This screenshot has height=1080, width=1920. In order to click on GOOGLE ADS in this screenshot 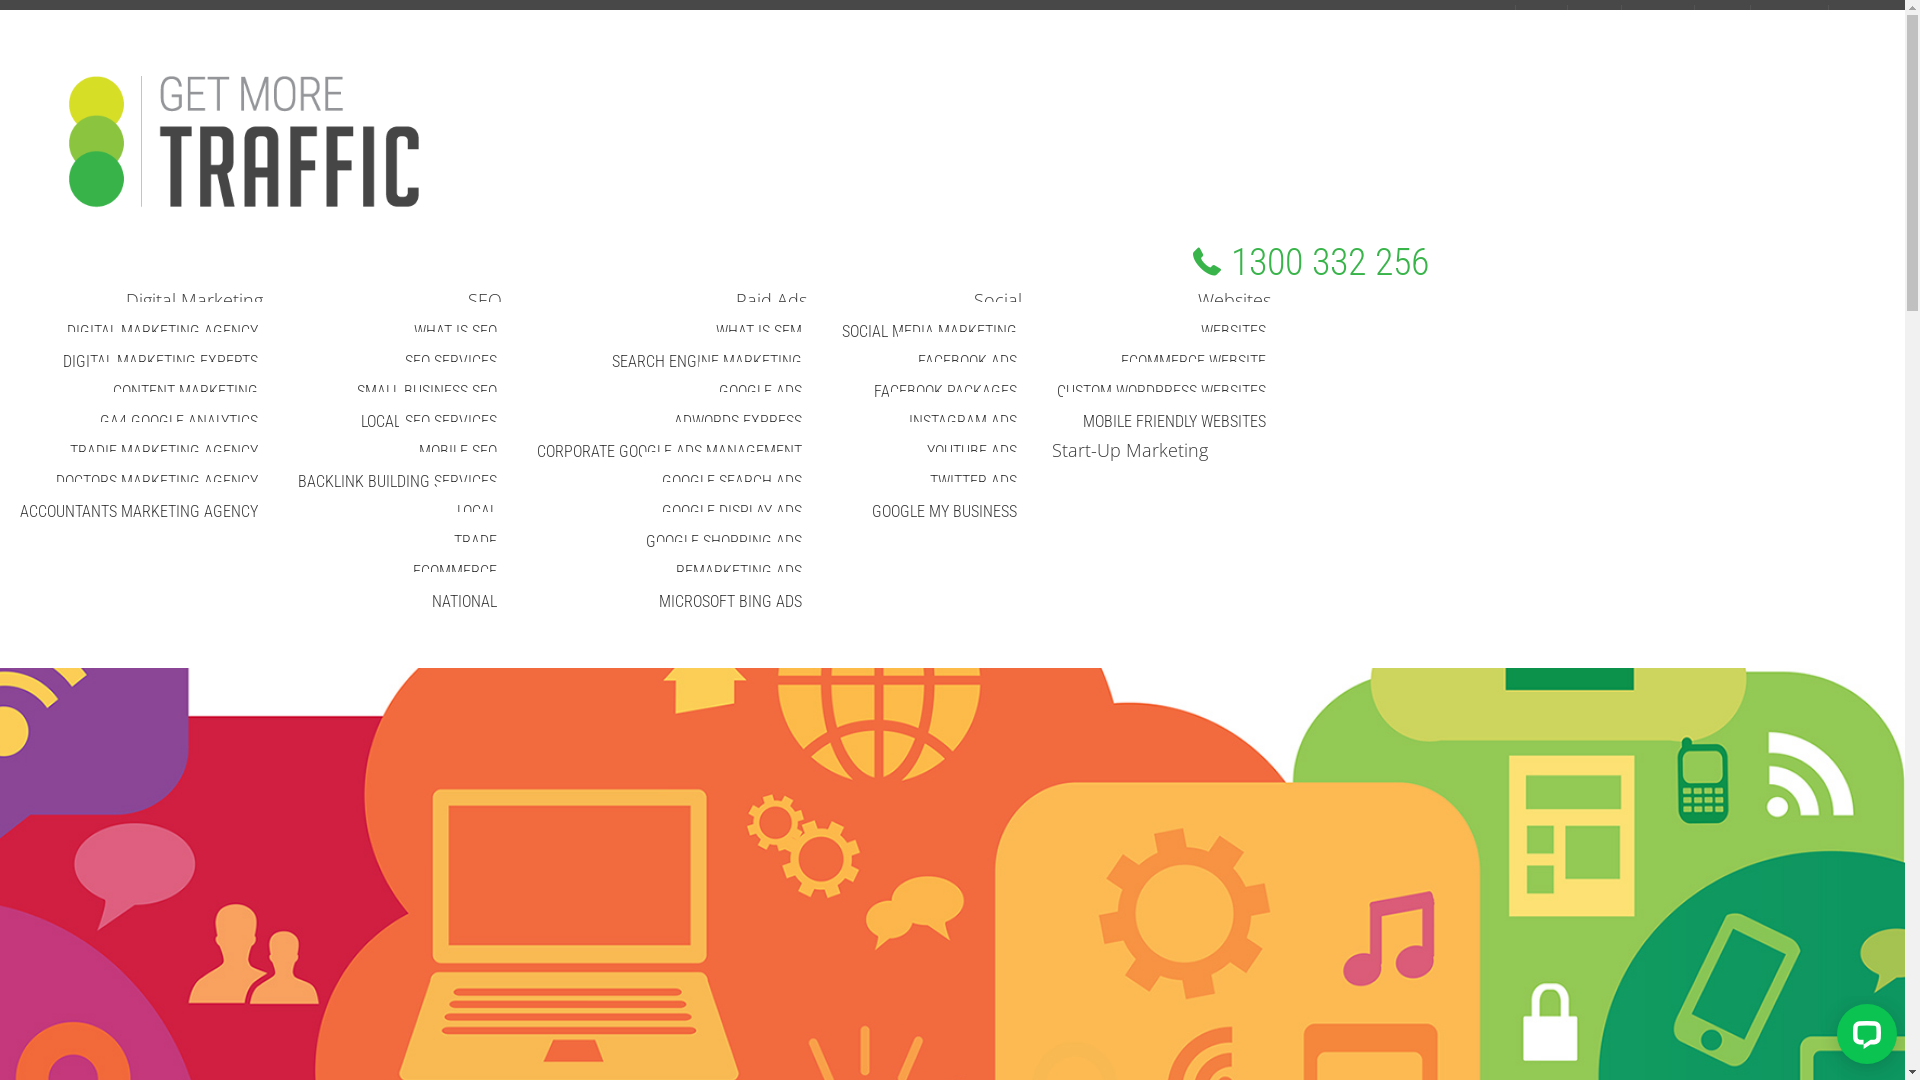, I will do `click(760, 392)`.